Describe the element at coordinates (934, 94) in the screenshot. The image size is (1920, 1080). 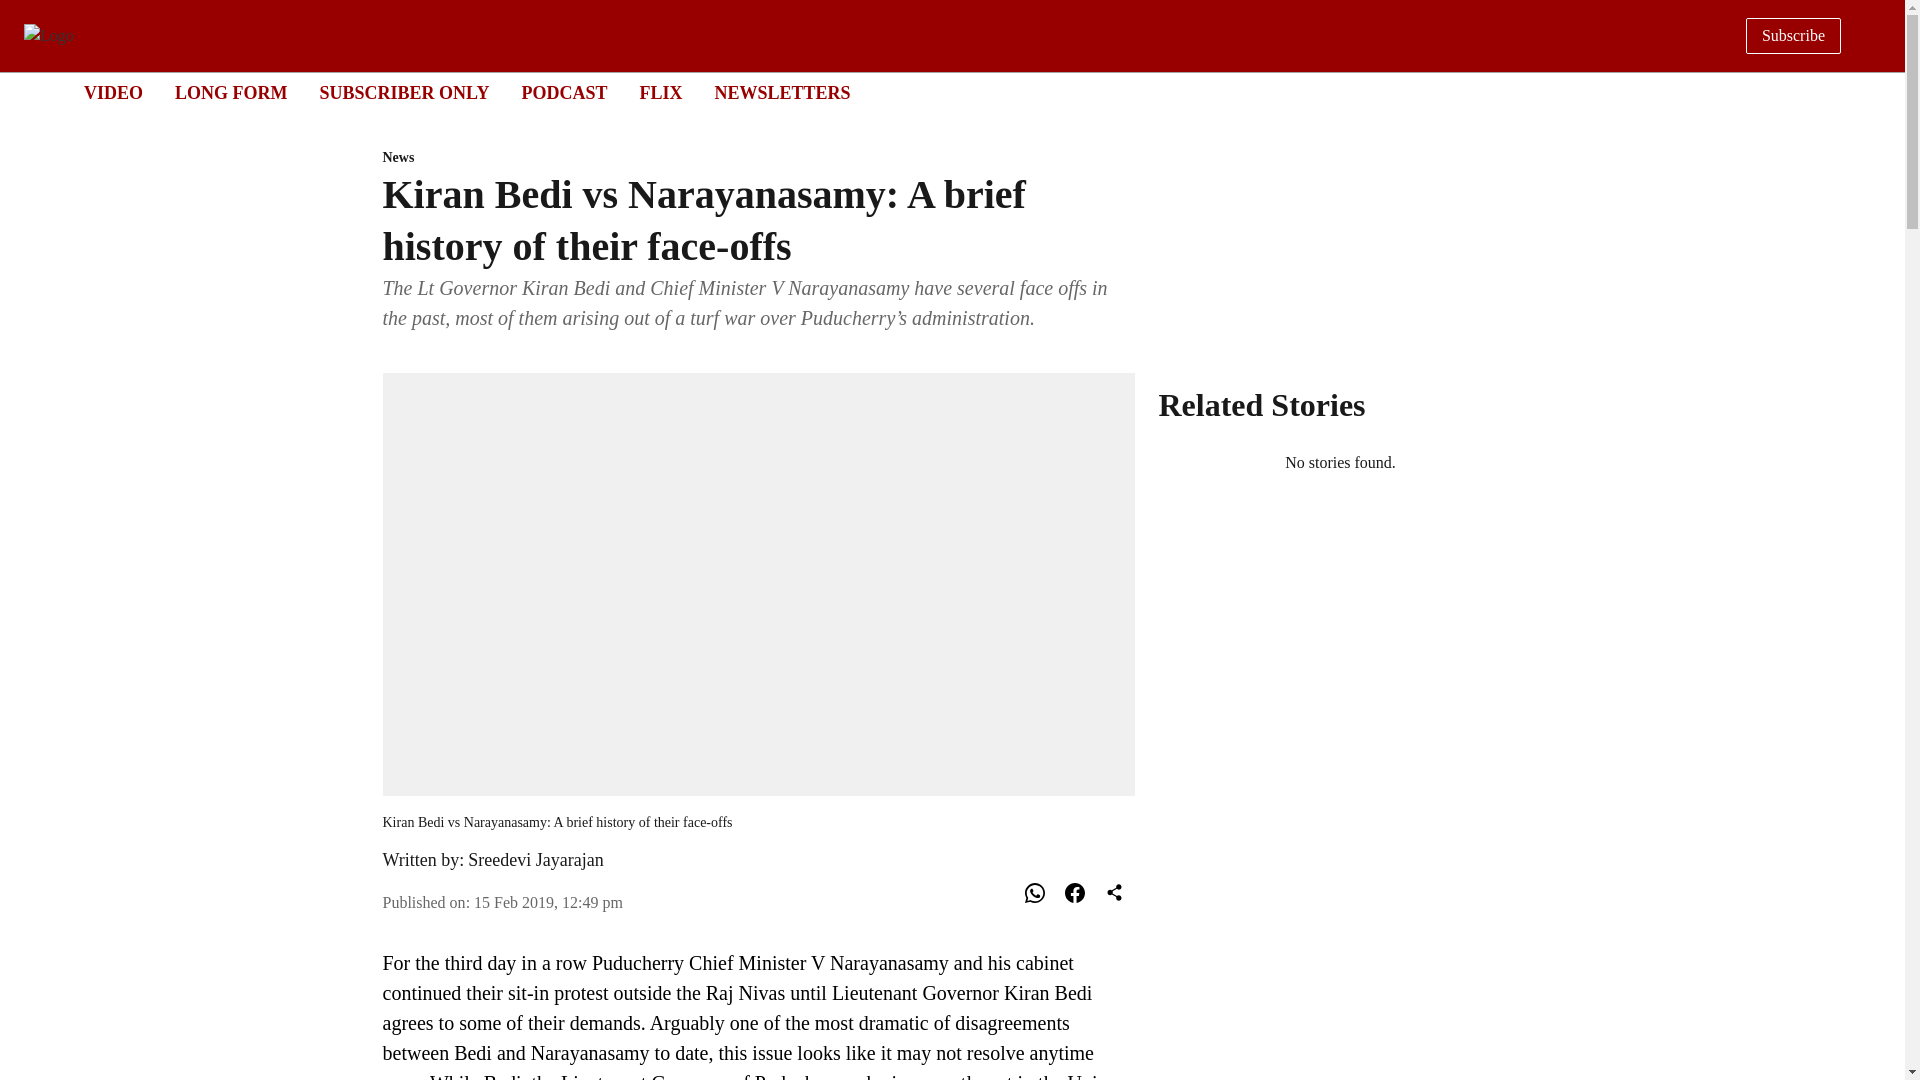
I see `FLIX` at that location.